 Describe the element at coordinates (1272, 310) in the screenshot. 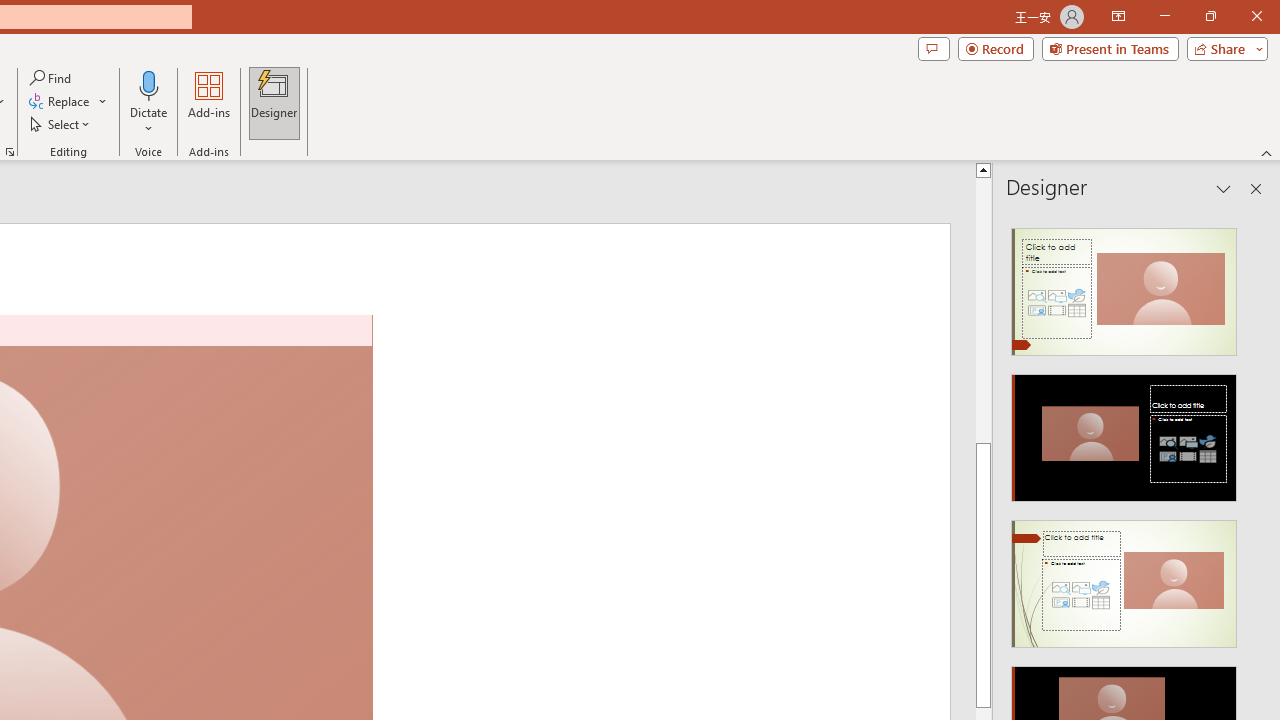

I see `Page up` at that location.